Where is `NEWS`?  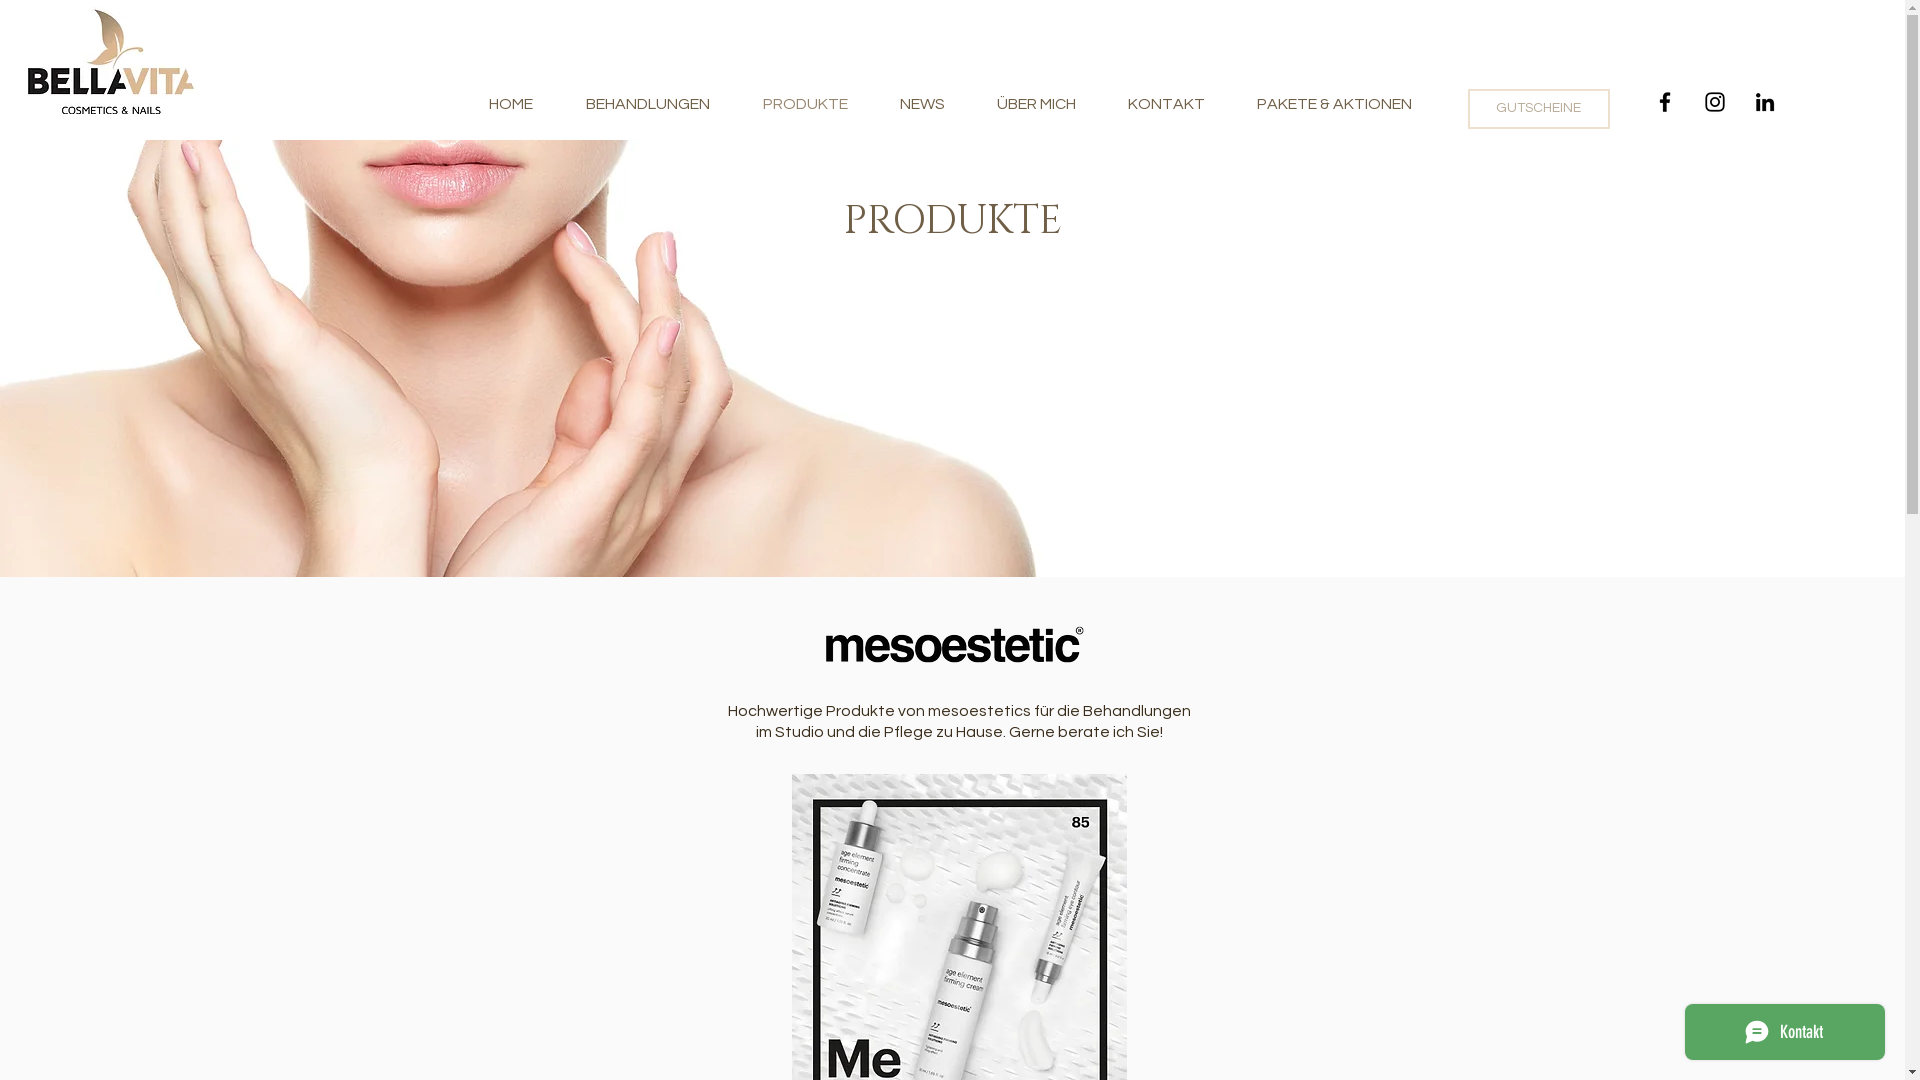
NEWS is located at coordinates (922, 104).